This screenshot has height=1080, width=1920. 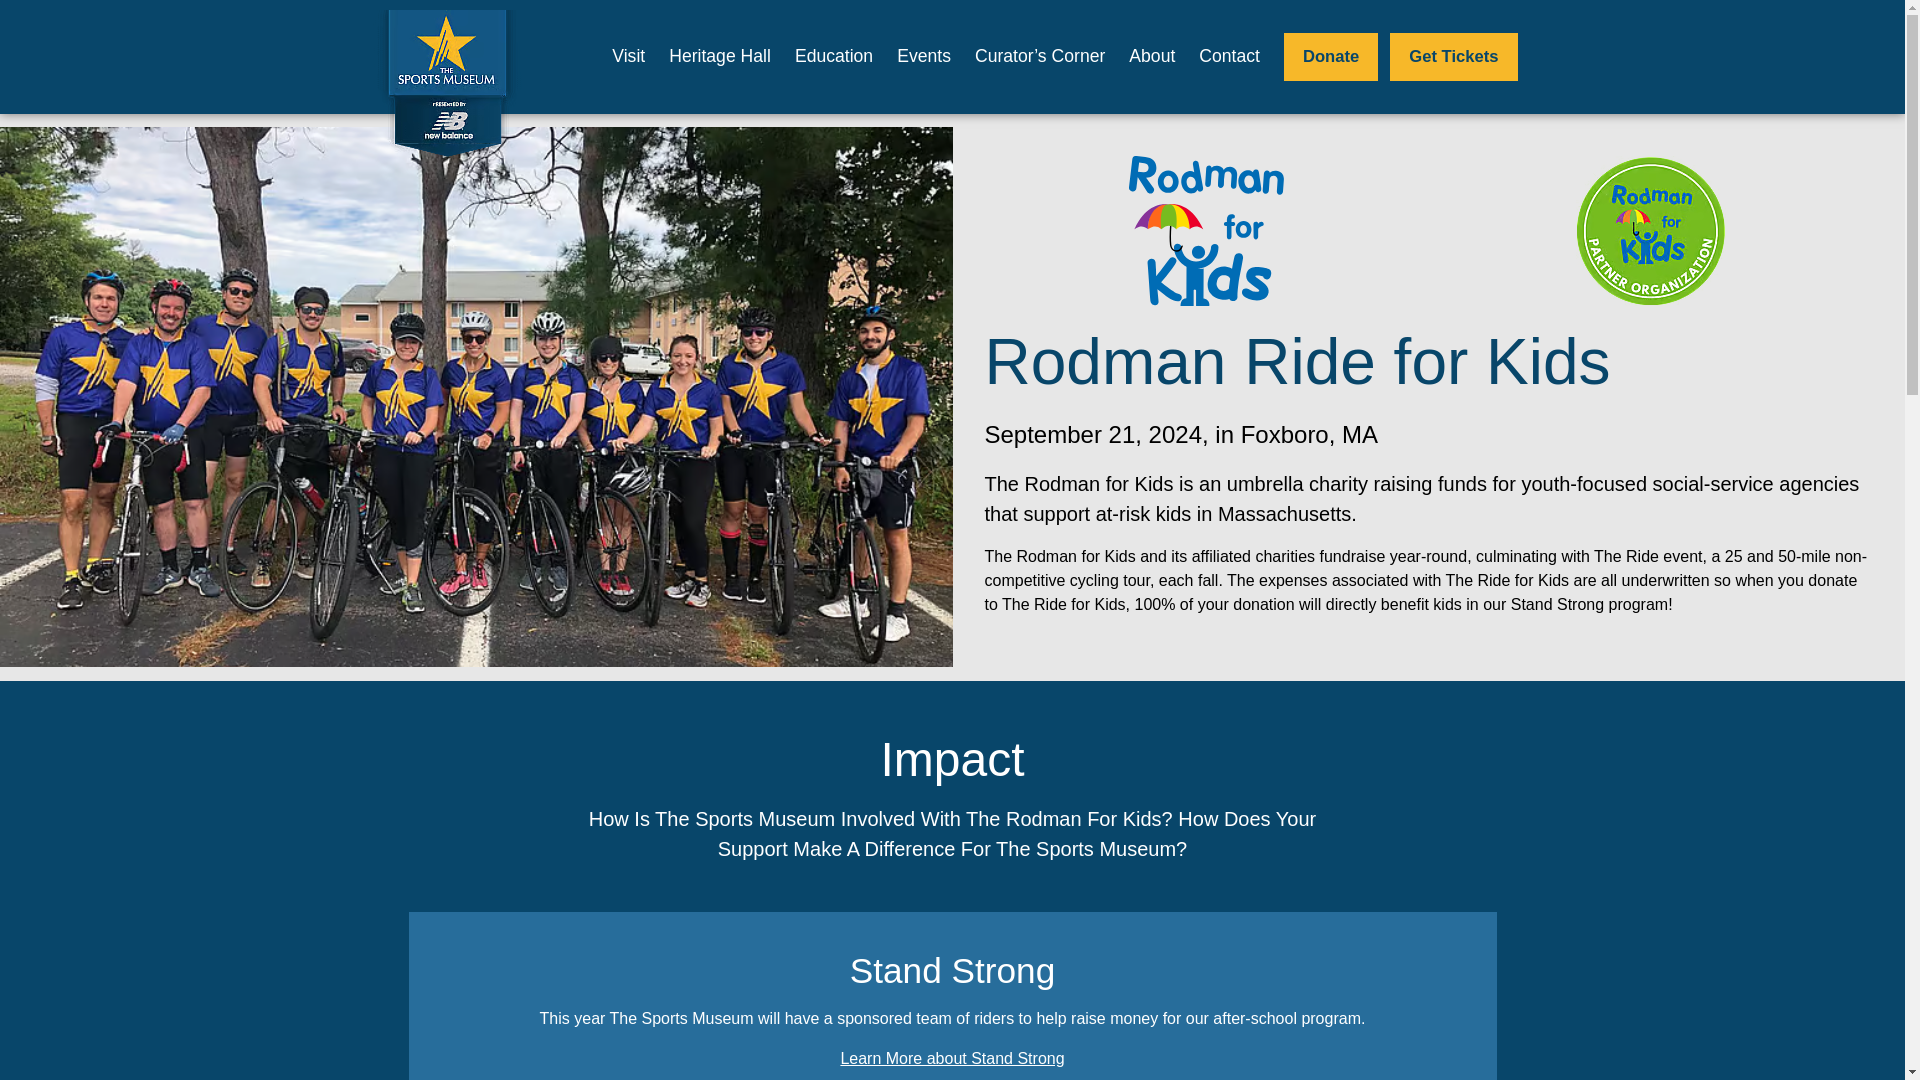 What do you see at coordinates (1228, 56) in the screenshot?
I see `Contact` at bounding box center [1228, 56].